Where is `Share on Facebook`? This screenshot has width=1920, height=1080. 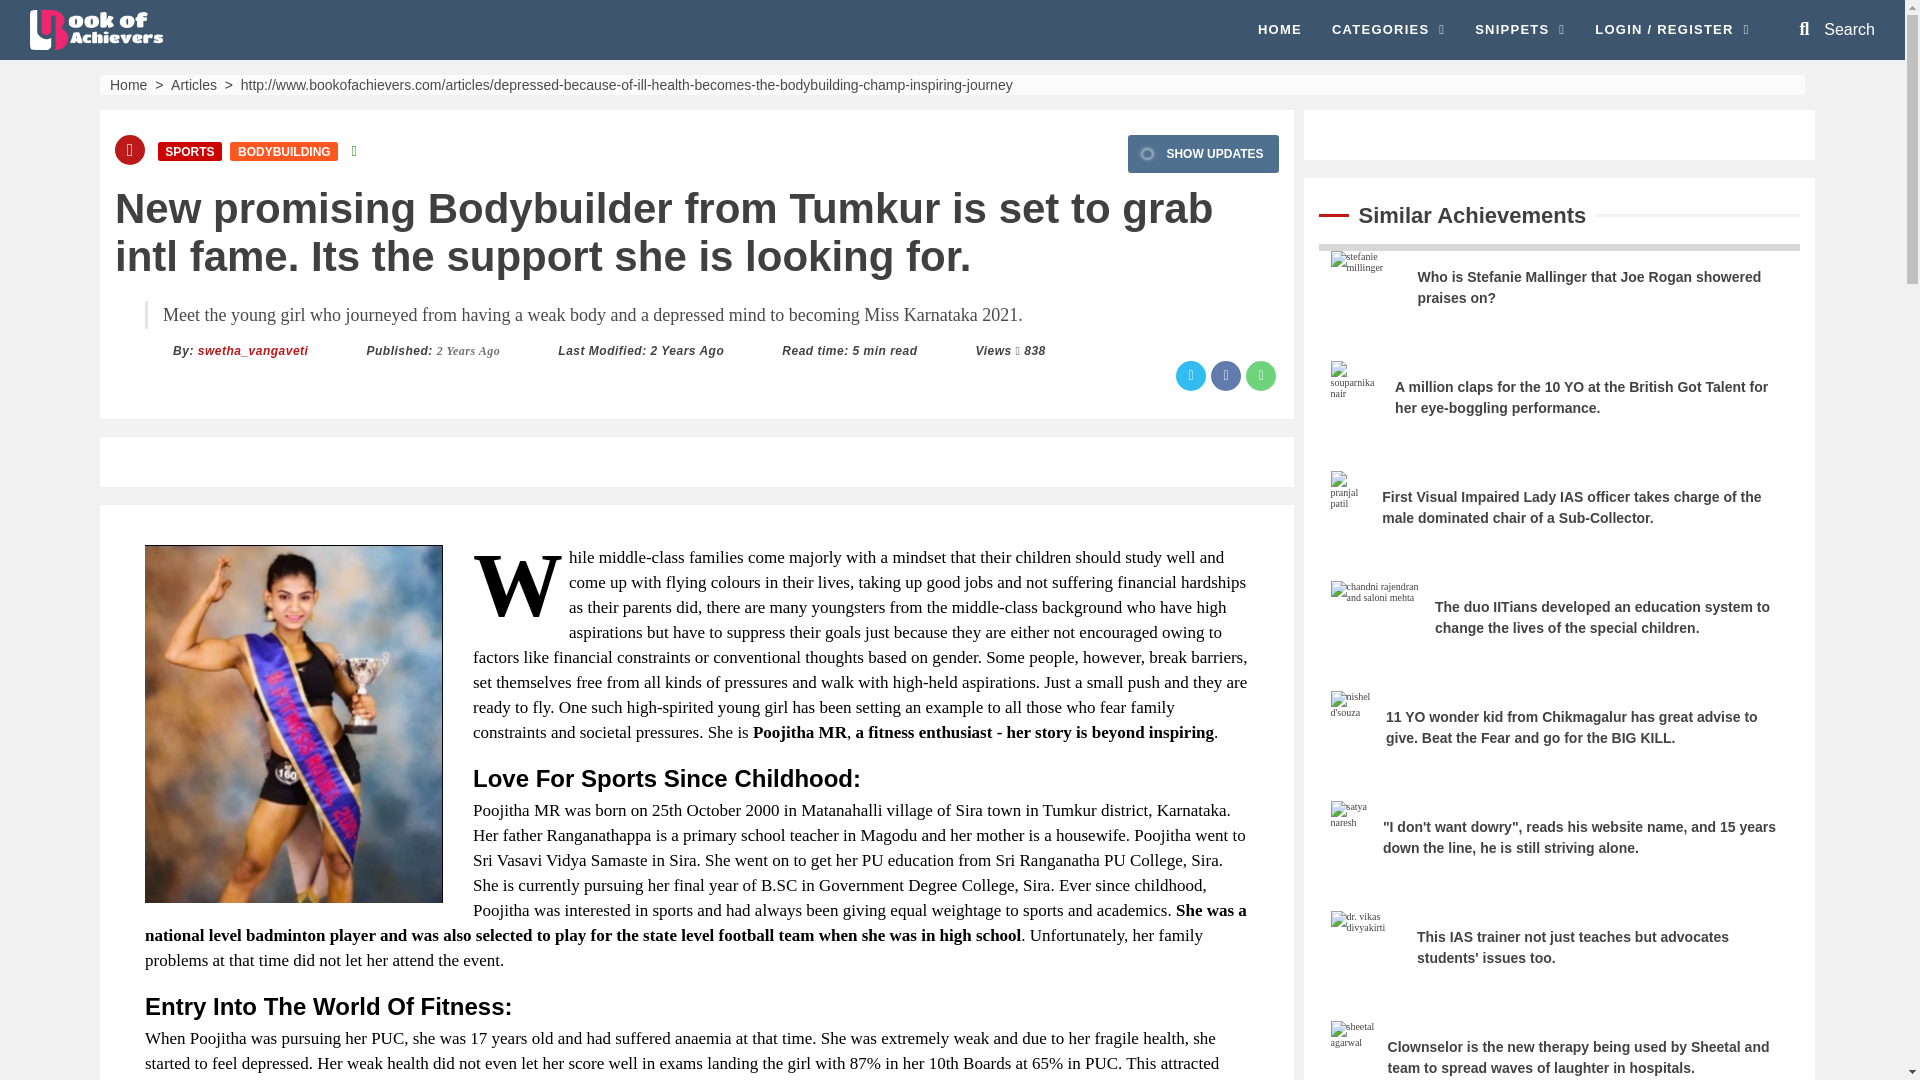
Share on Facebook is located at coordinates (1226, 375).